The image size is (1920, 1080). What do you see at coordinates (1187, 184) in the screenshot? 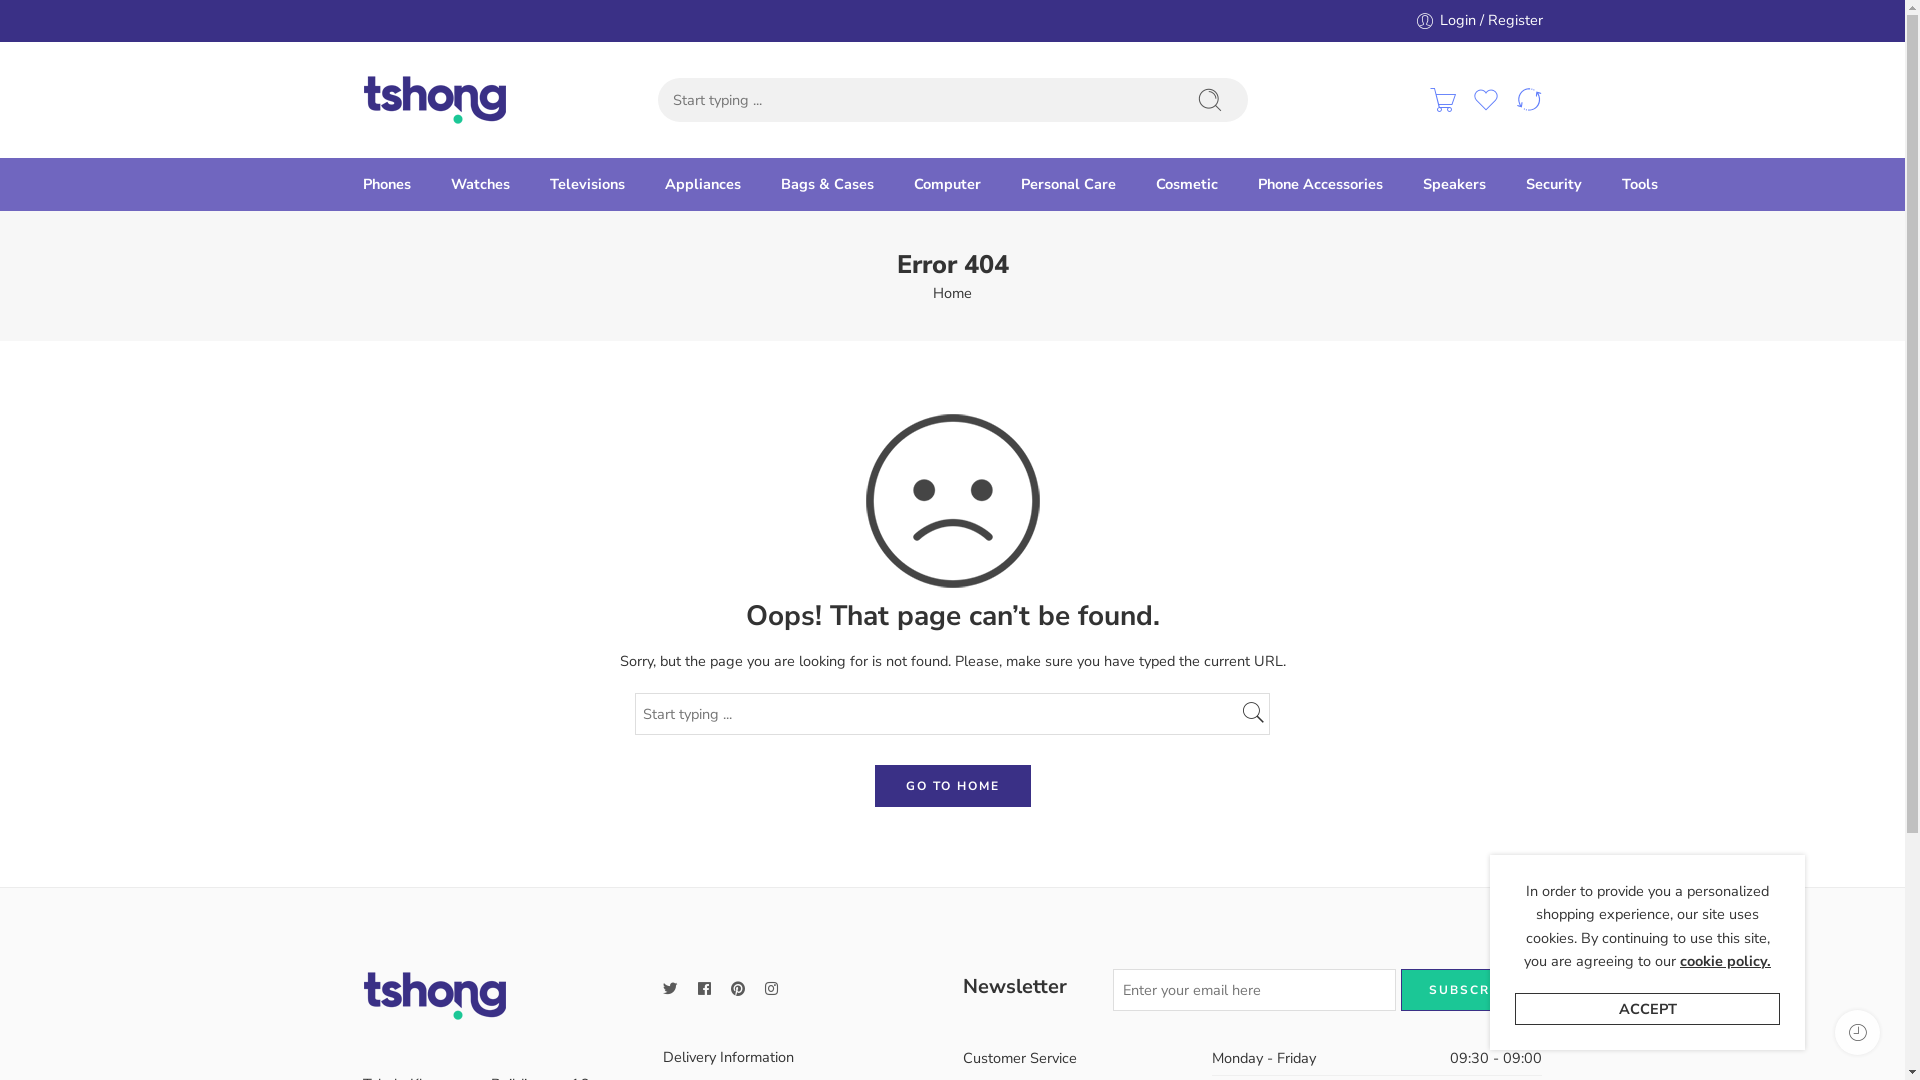
I see `Cosmetic` at bounding box center [1187, 184].